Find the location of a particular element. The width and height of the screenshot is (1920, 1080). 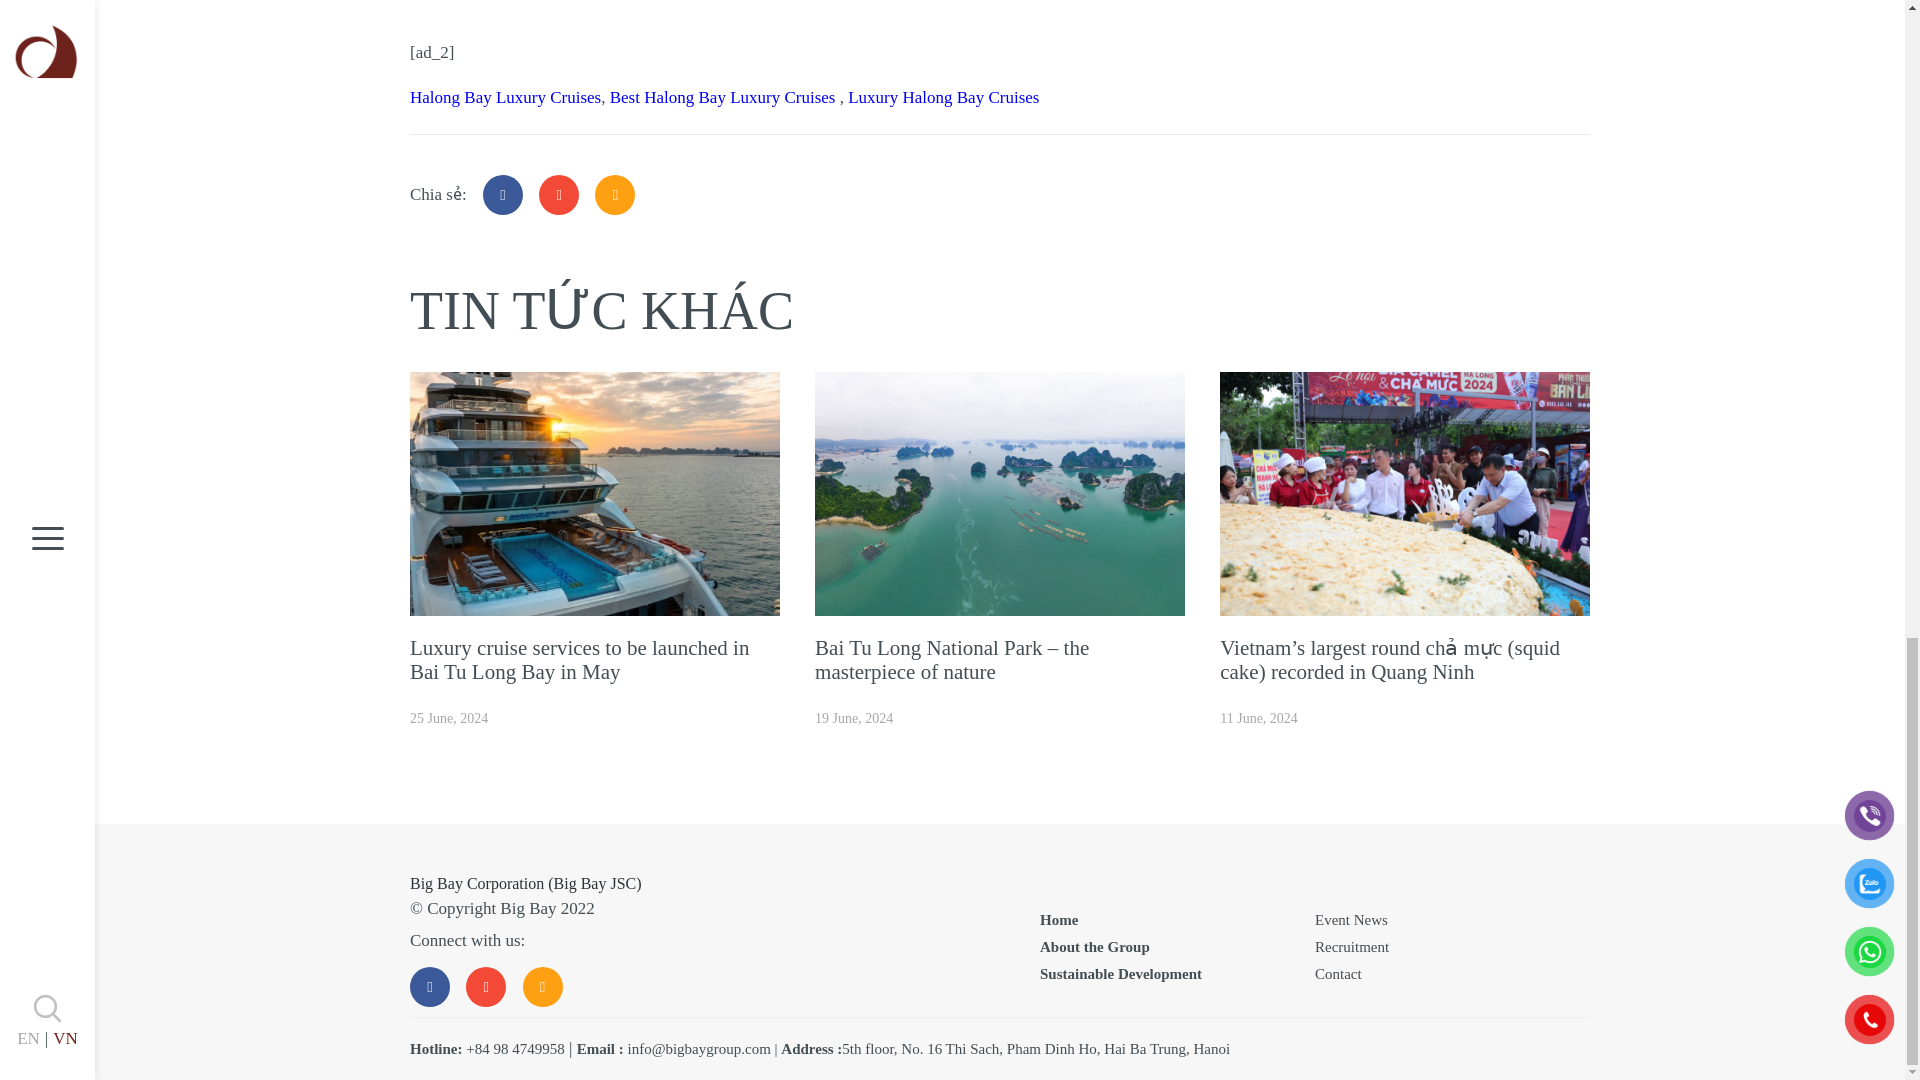

Event News is located at coordinates (1352, 918).